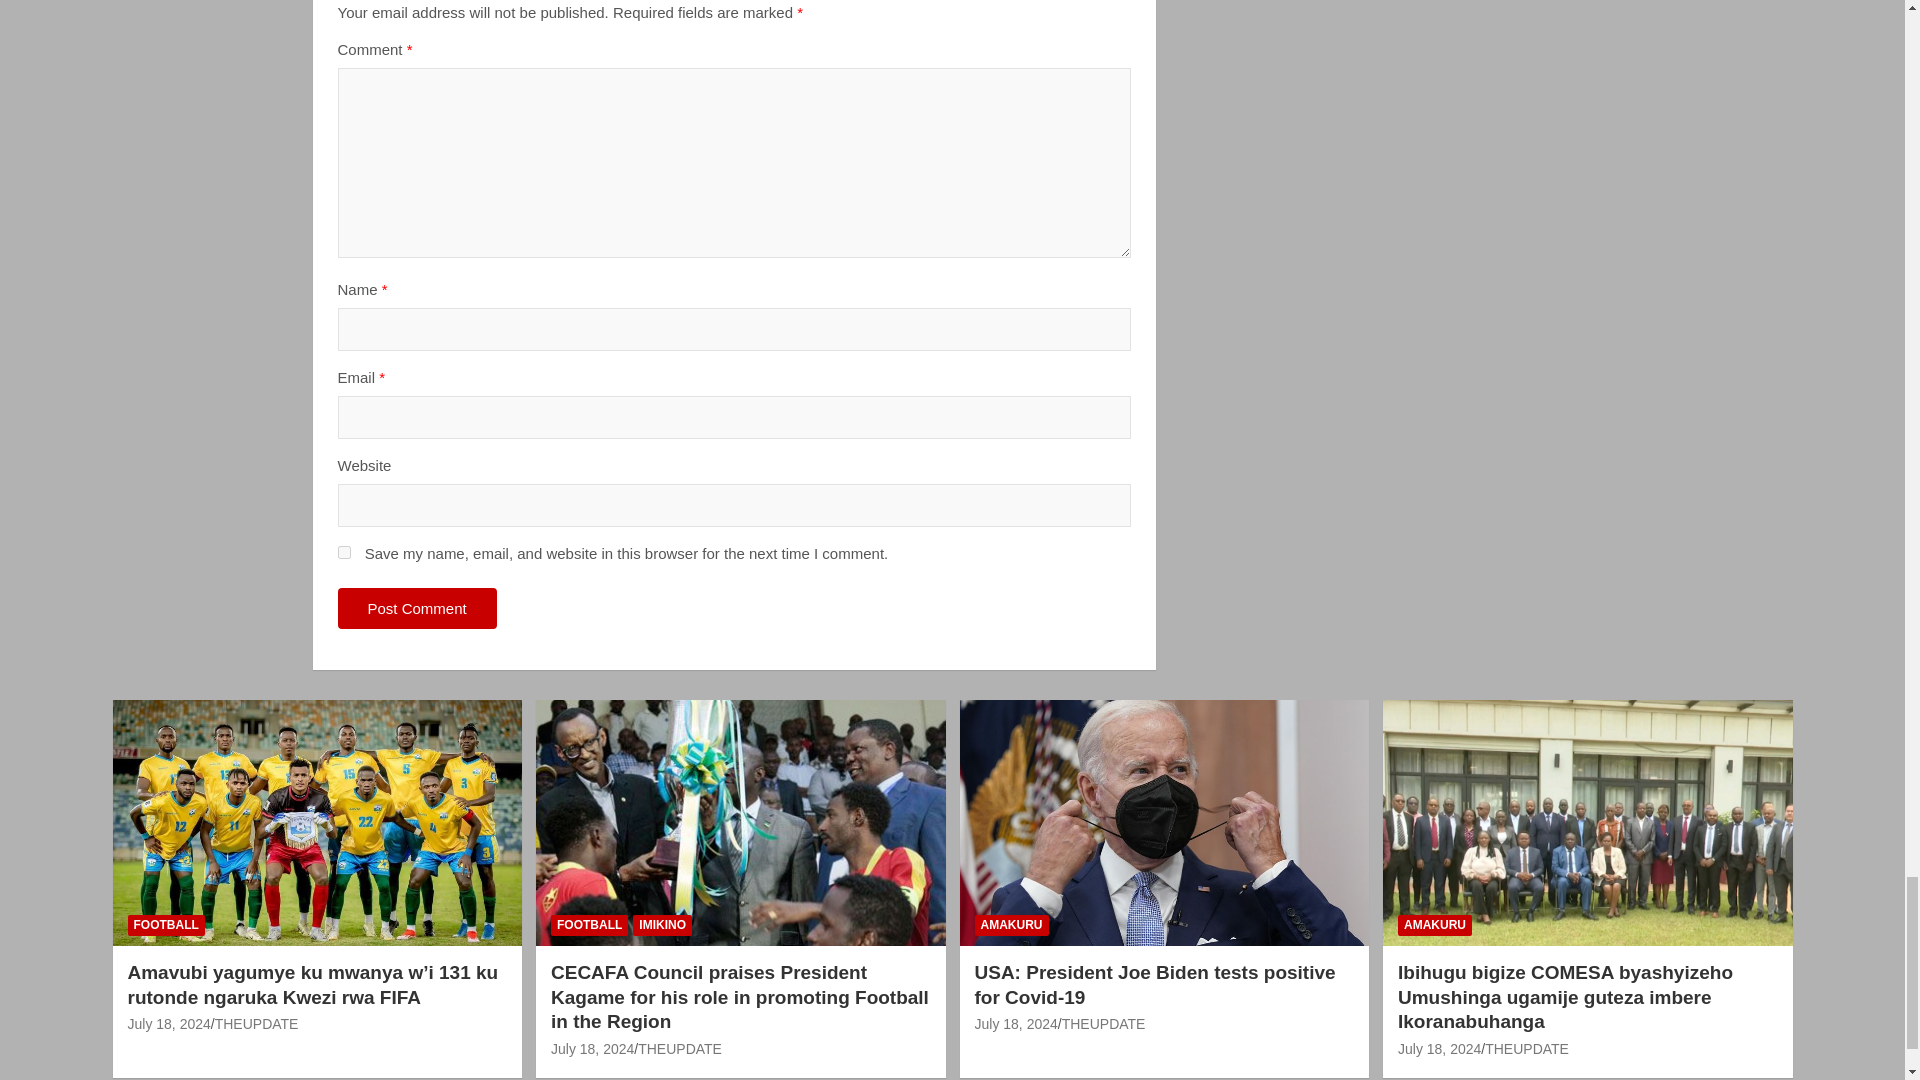 This screenshot has height=1080, width=1920. I want to click on yes, so click(344, 552).